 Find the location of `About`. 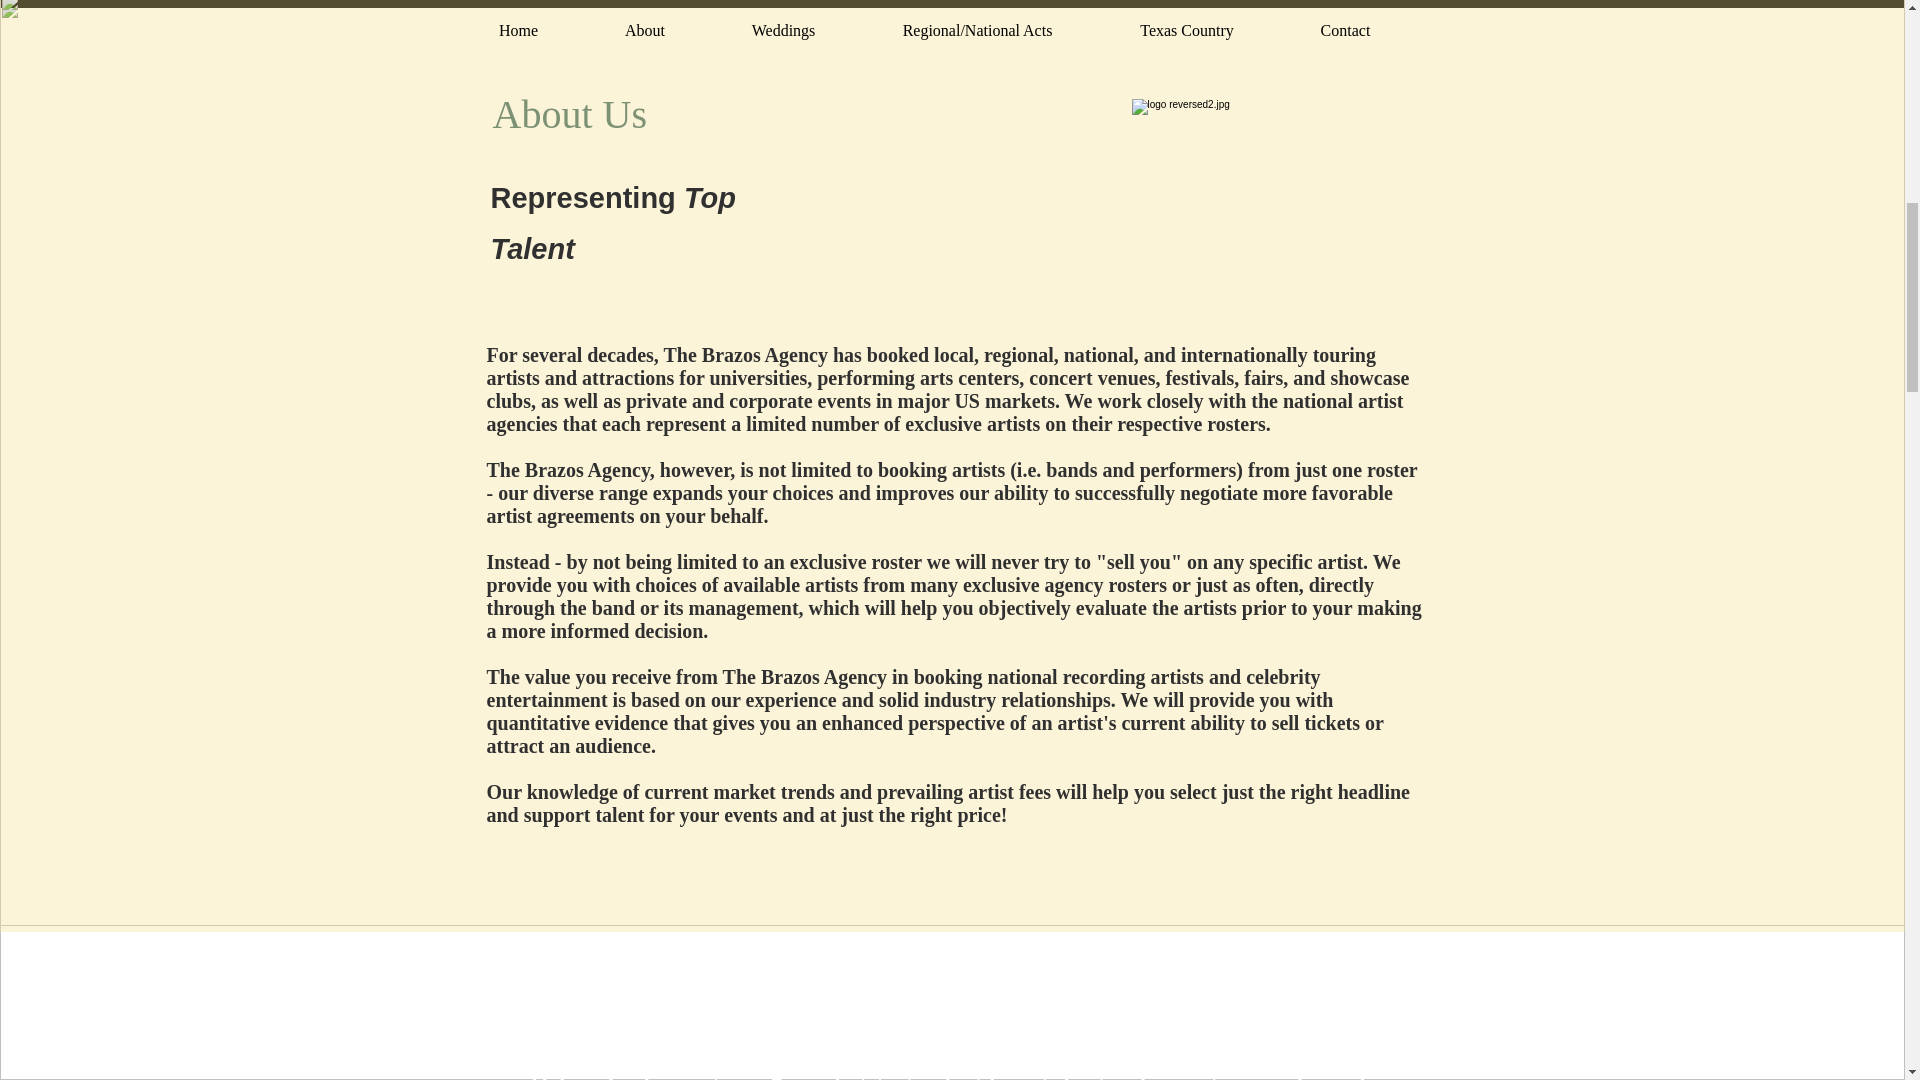

About is located at coordinates (644, 31).